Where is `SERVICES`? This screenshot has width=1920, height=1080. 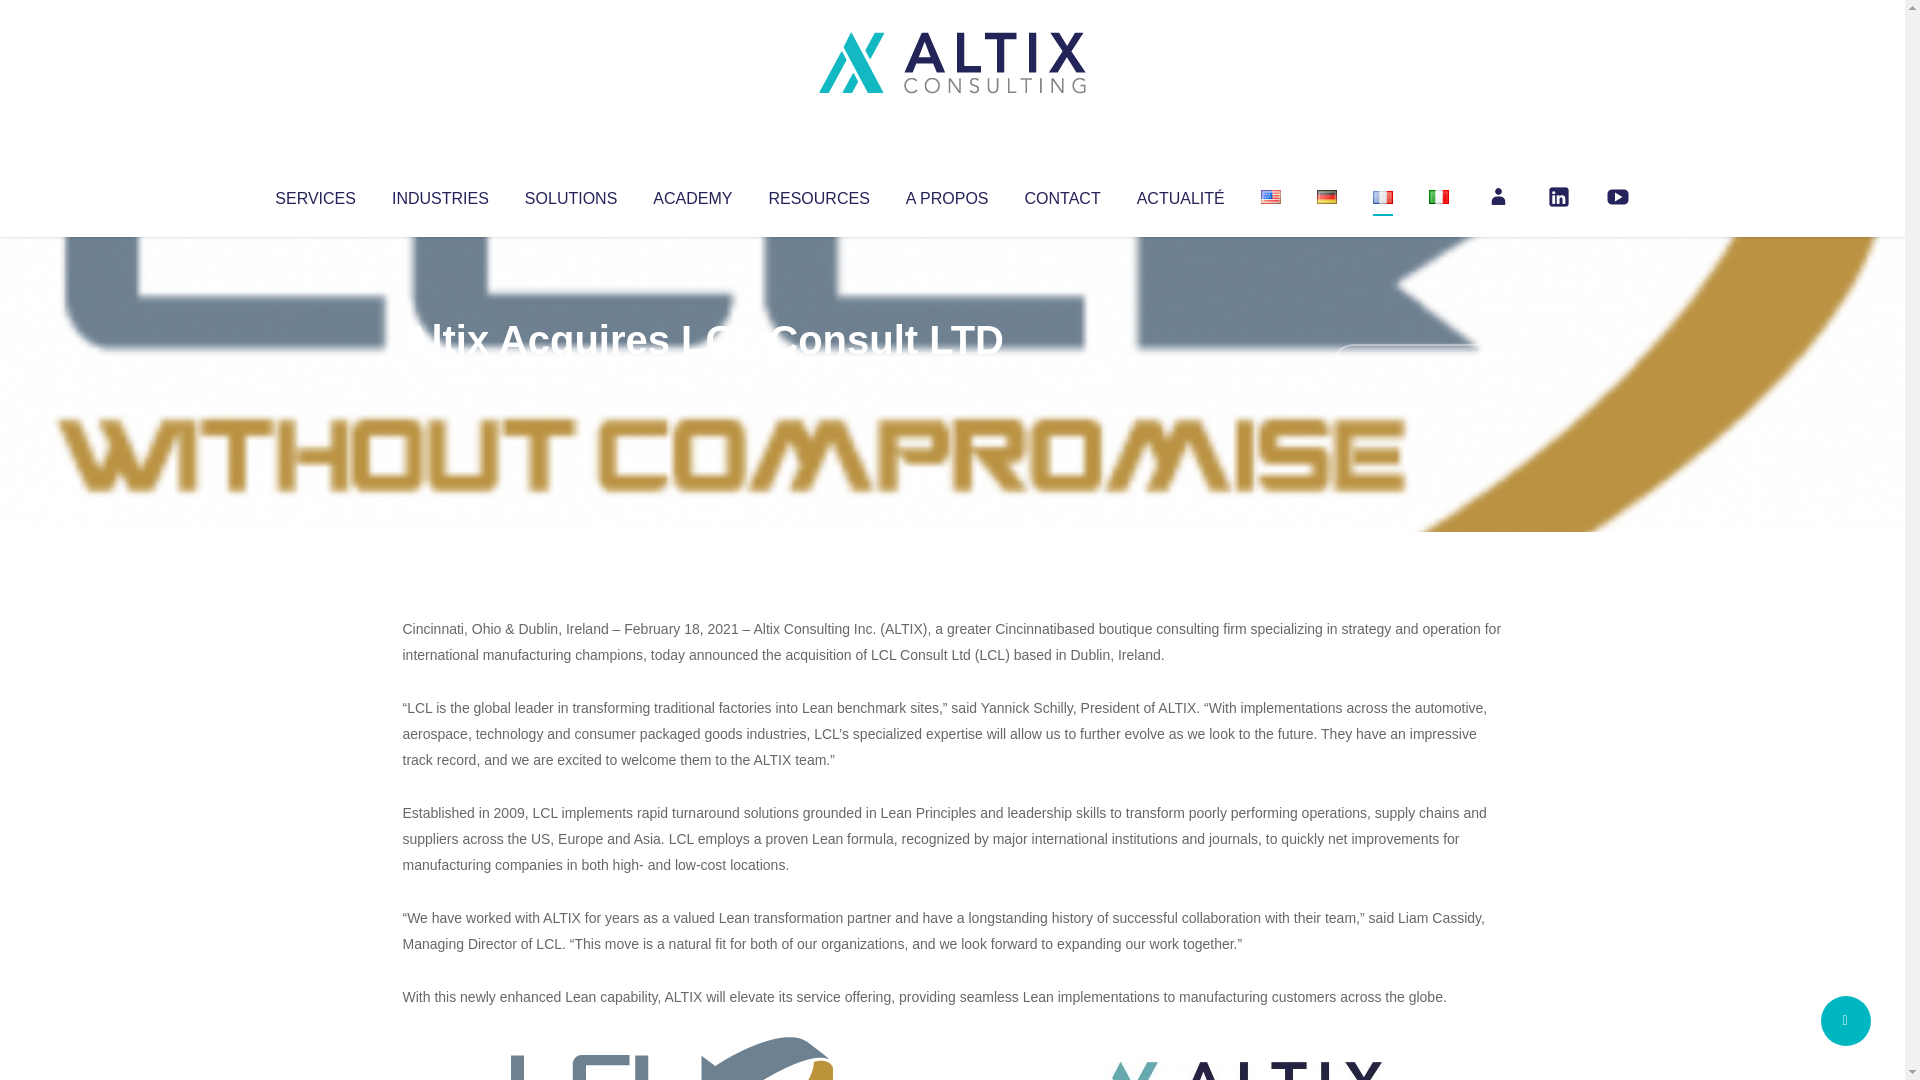 SERVICES is located at coordinates (314, 194).